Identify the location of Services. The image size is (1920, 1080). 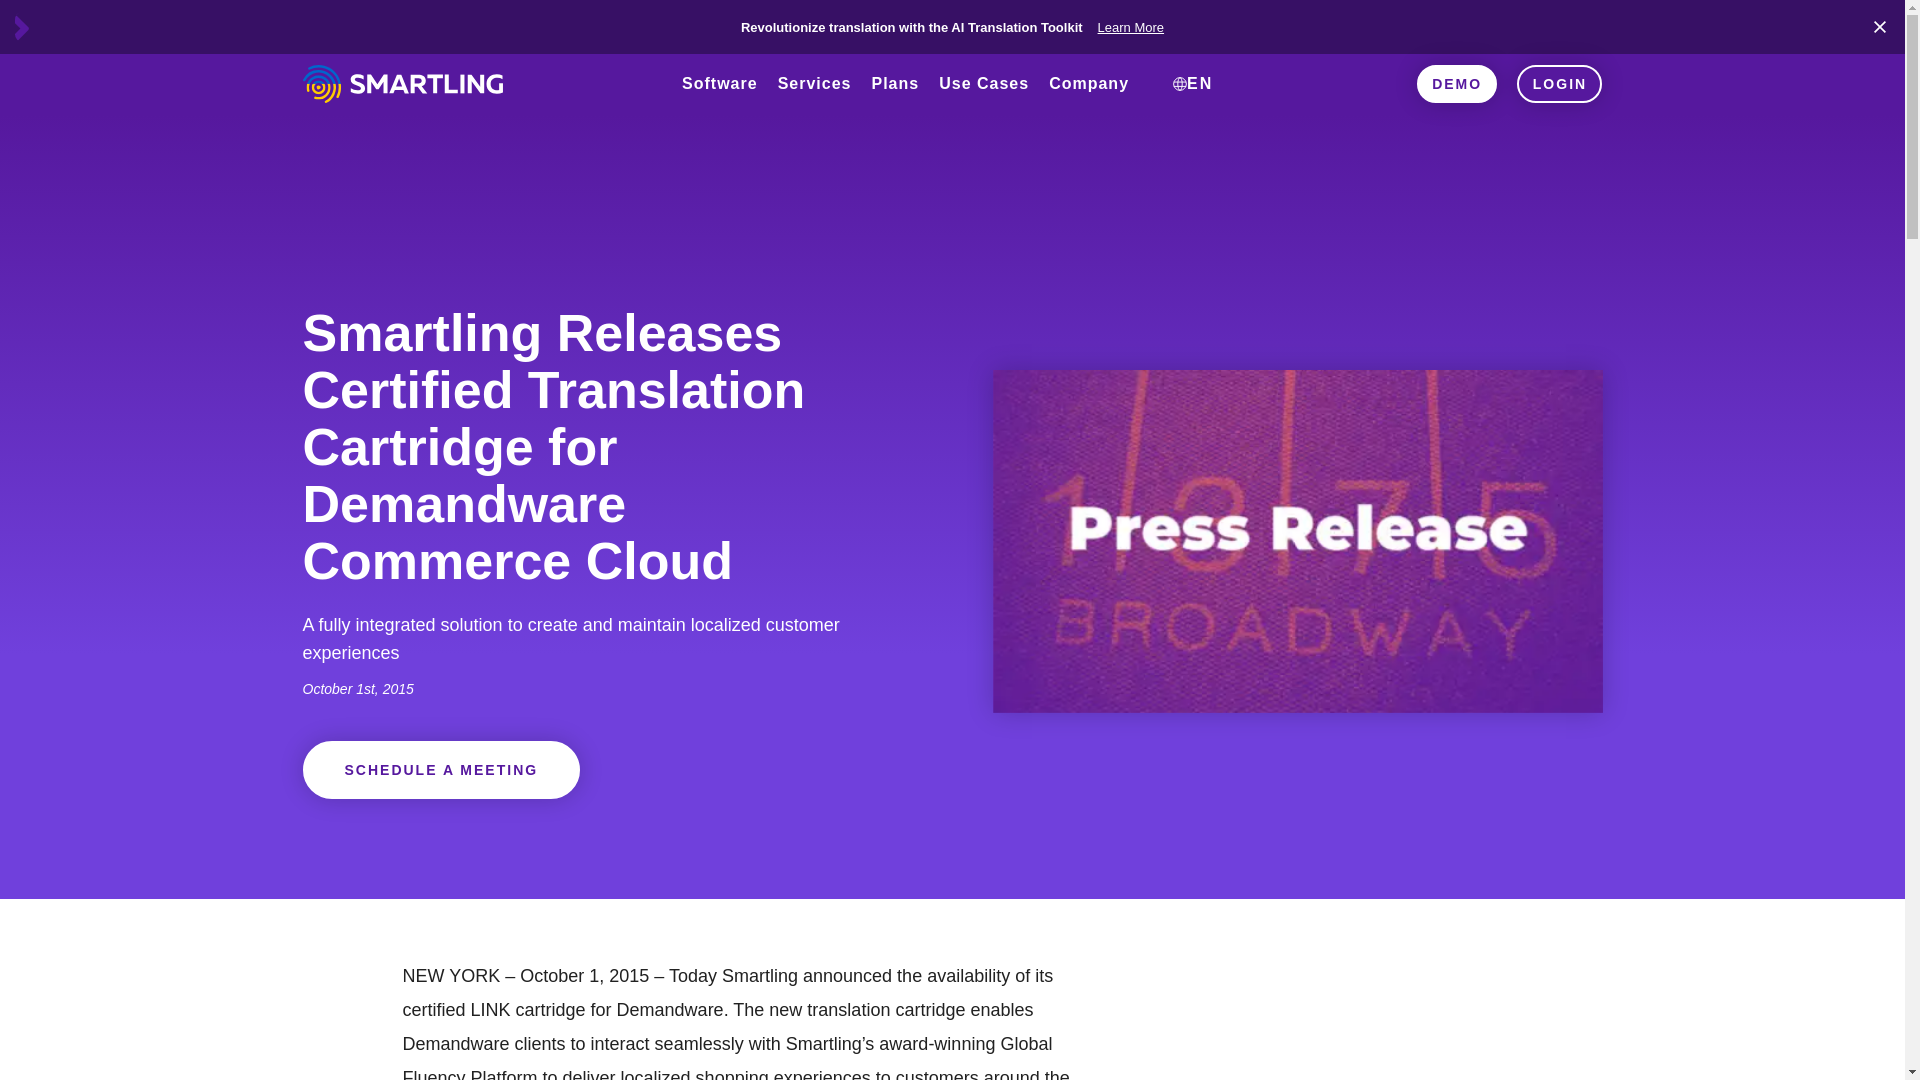
(815, 104).